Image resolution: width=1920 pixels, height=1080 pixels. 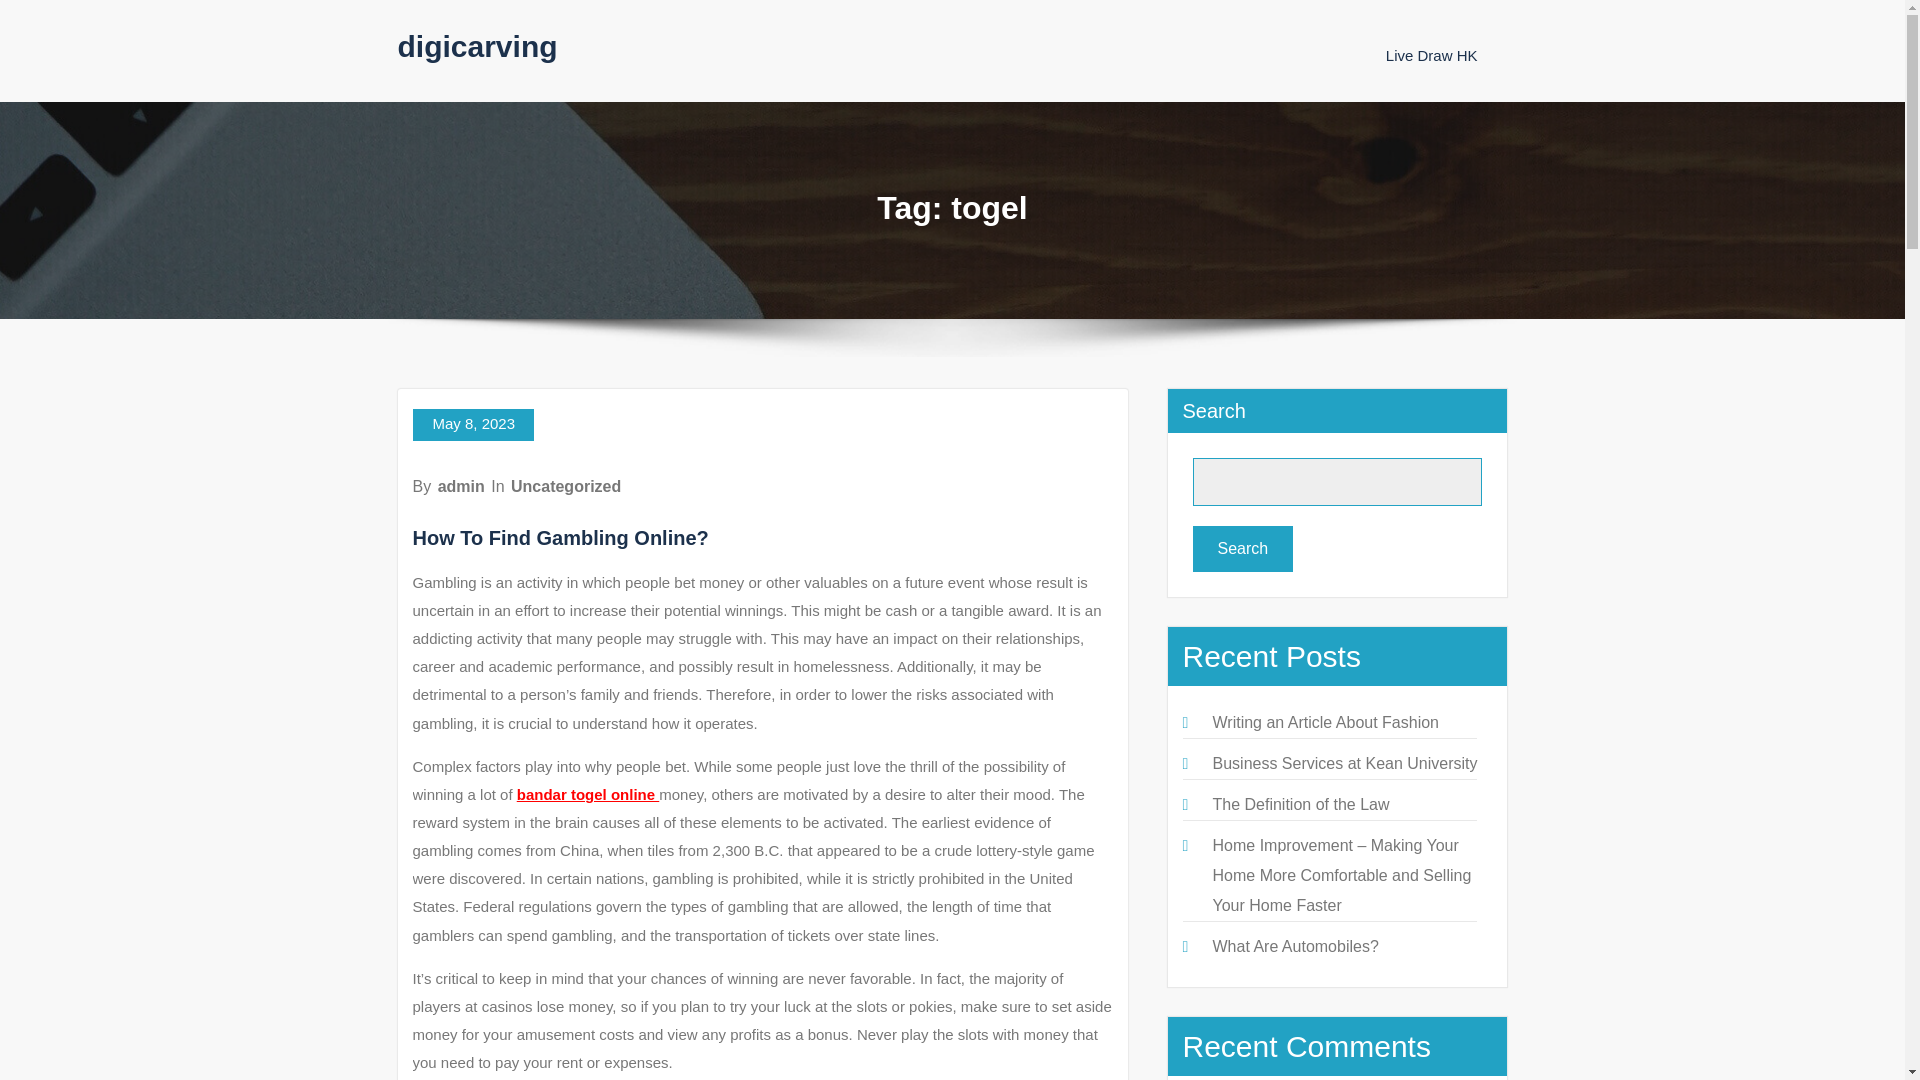 What do you see at coordinates (1294, 946) in the screenshot?
I see `What Are Automobiles?` at bounding box center [1294, 946].